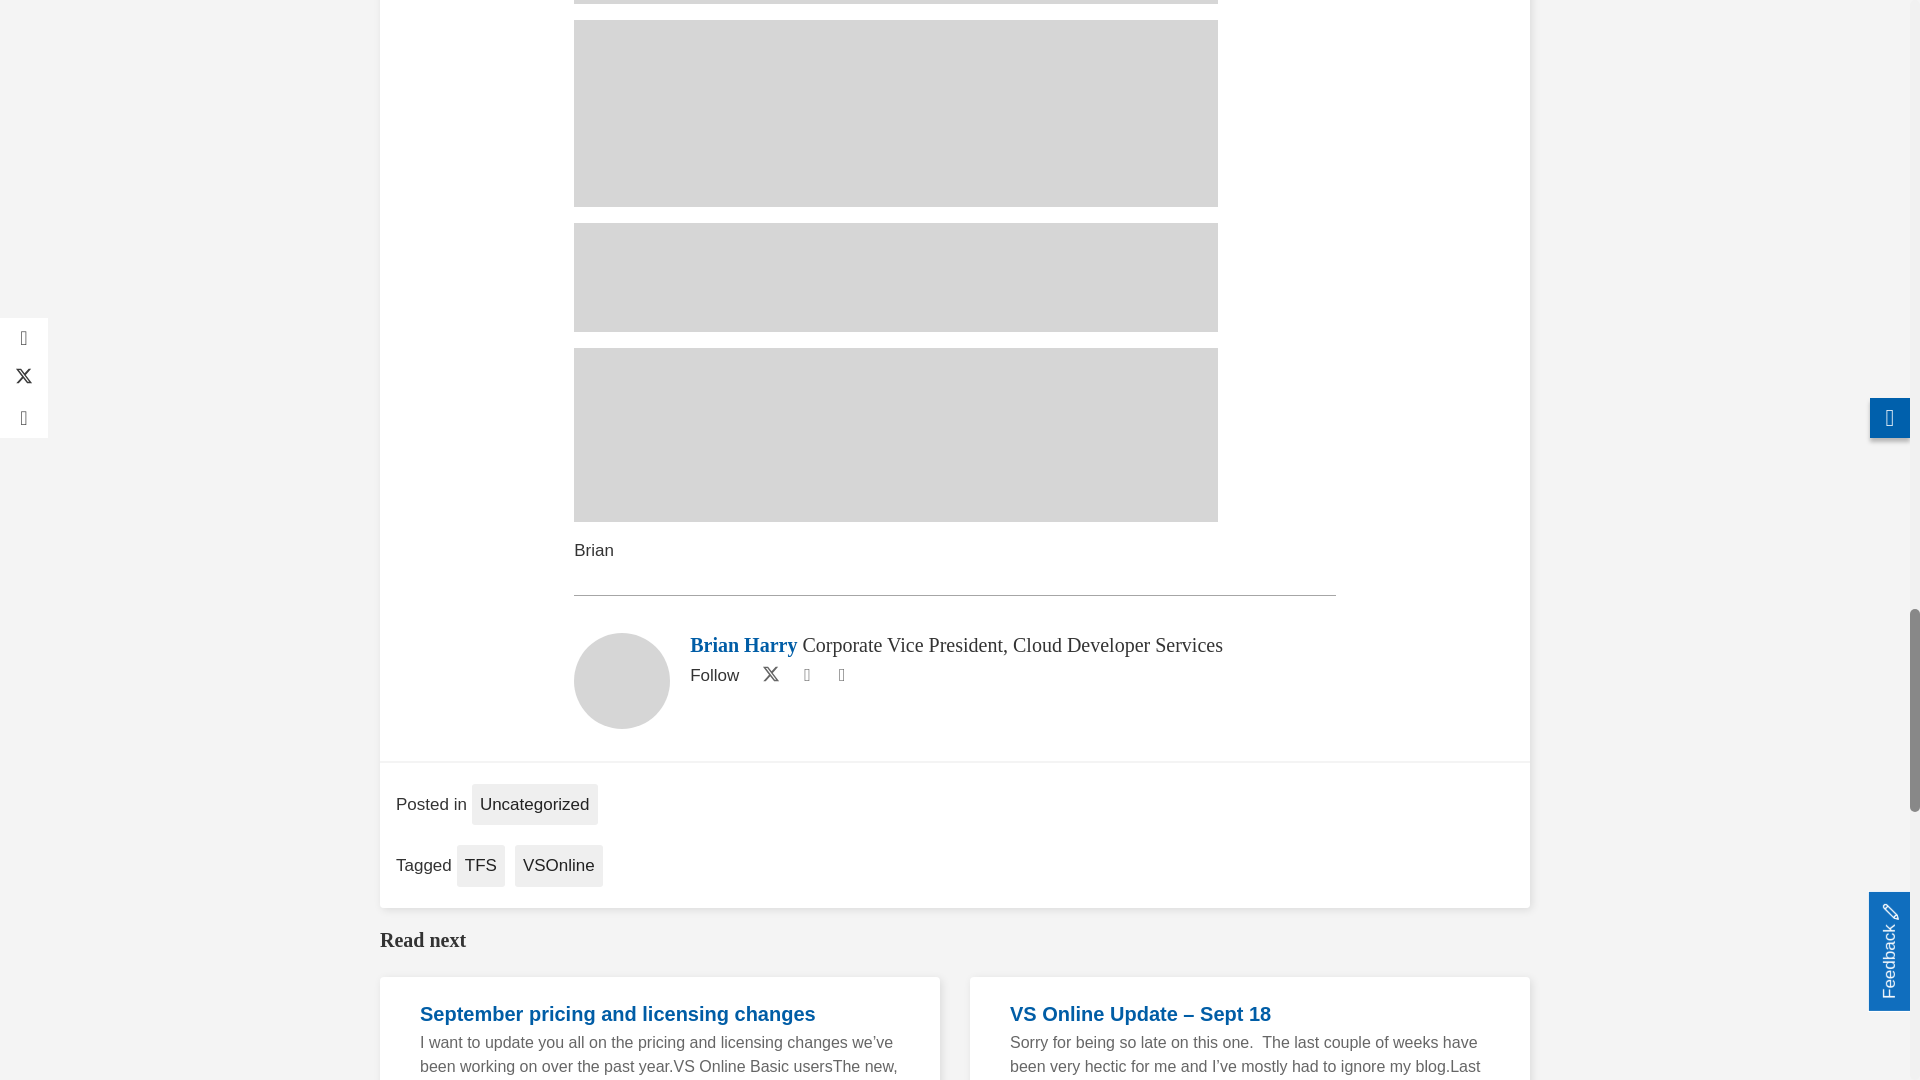 The height and width of the screenshot is (1080, 1920). What do you see at coordinates (766, 676) in the screenshot?
I see `Twitter` at bounding box center [766, 676].